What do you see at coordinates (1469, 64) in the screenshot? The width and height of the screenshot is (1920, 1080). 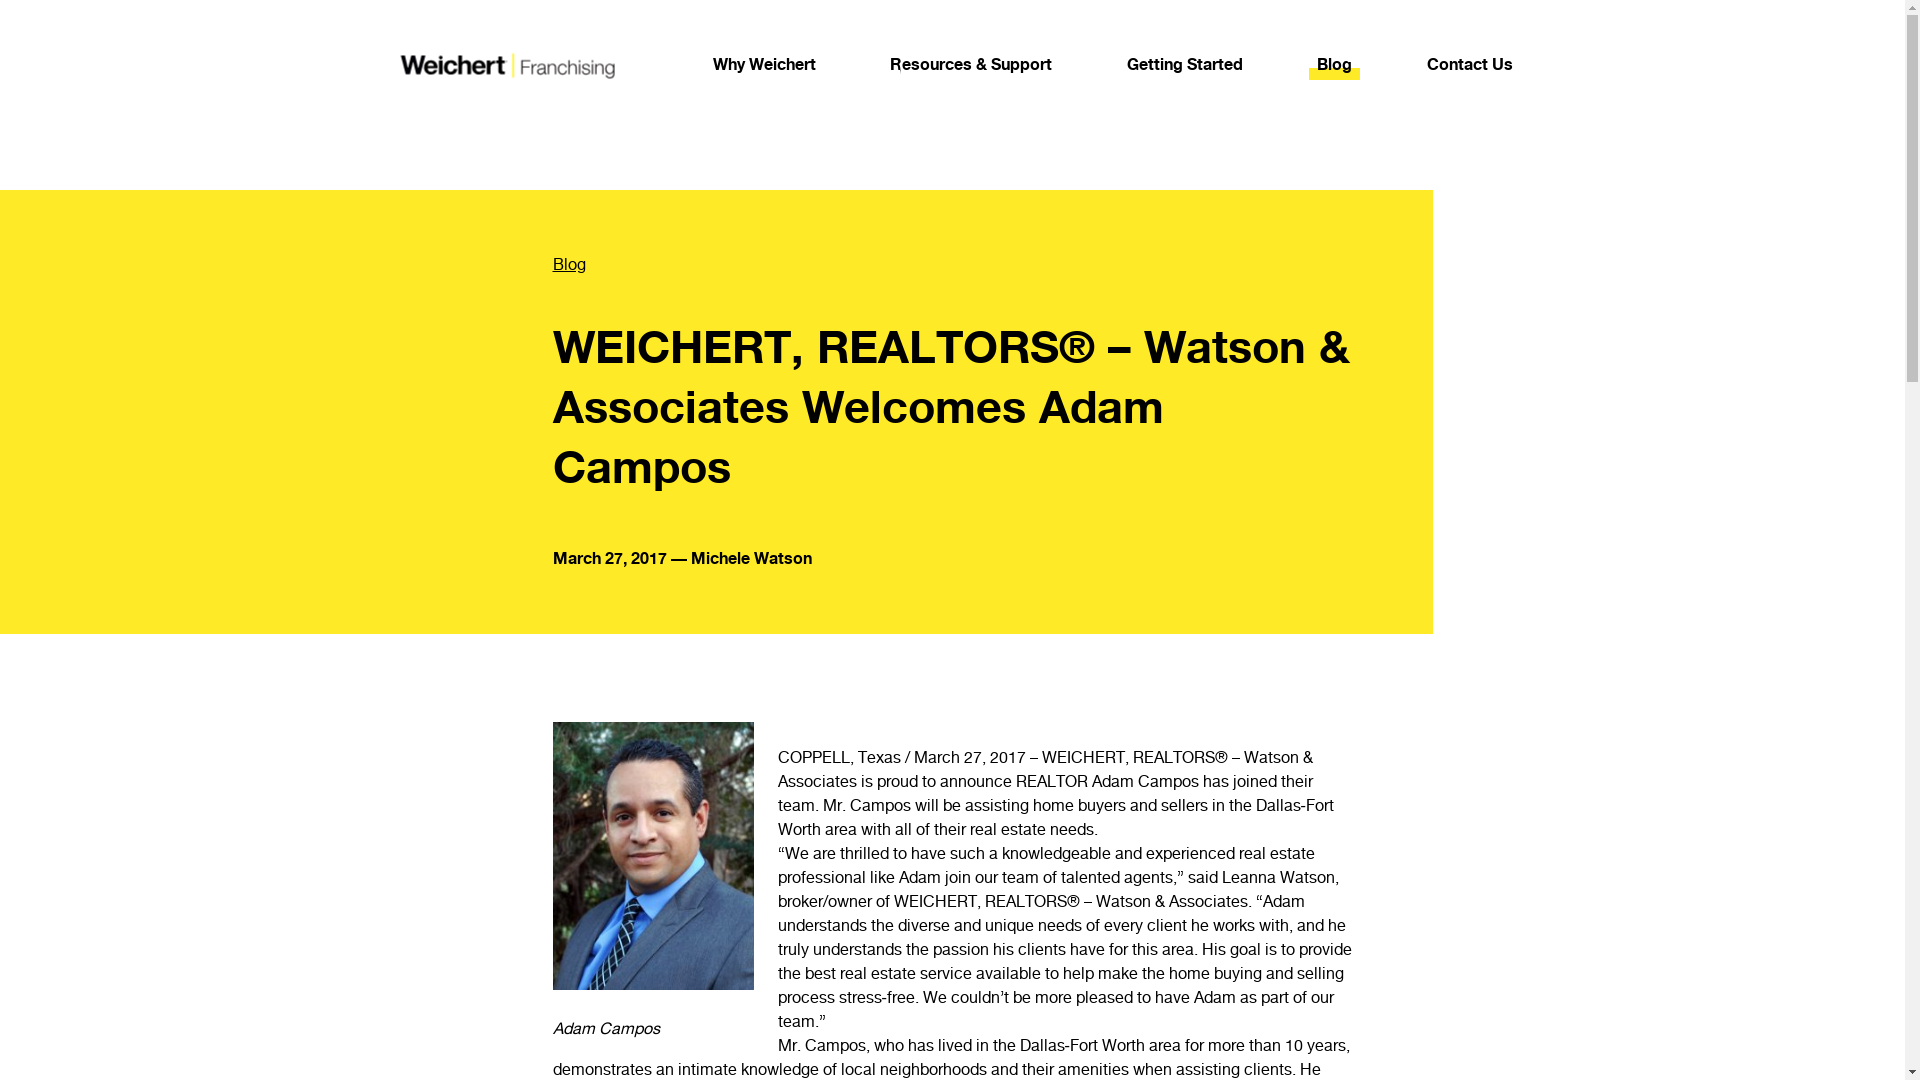 I see `Contact Us` at bounding box center [1469, 64].